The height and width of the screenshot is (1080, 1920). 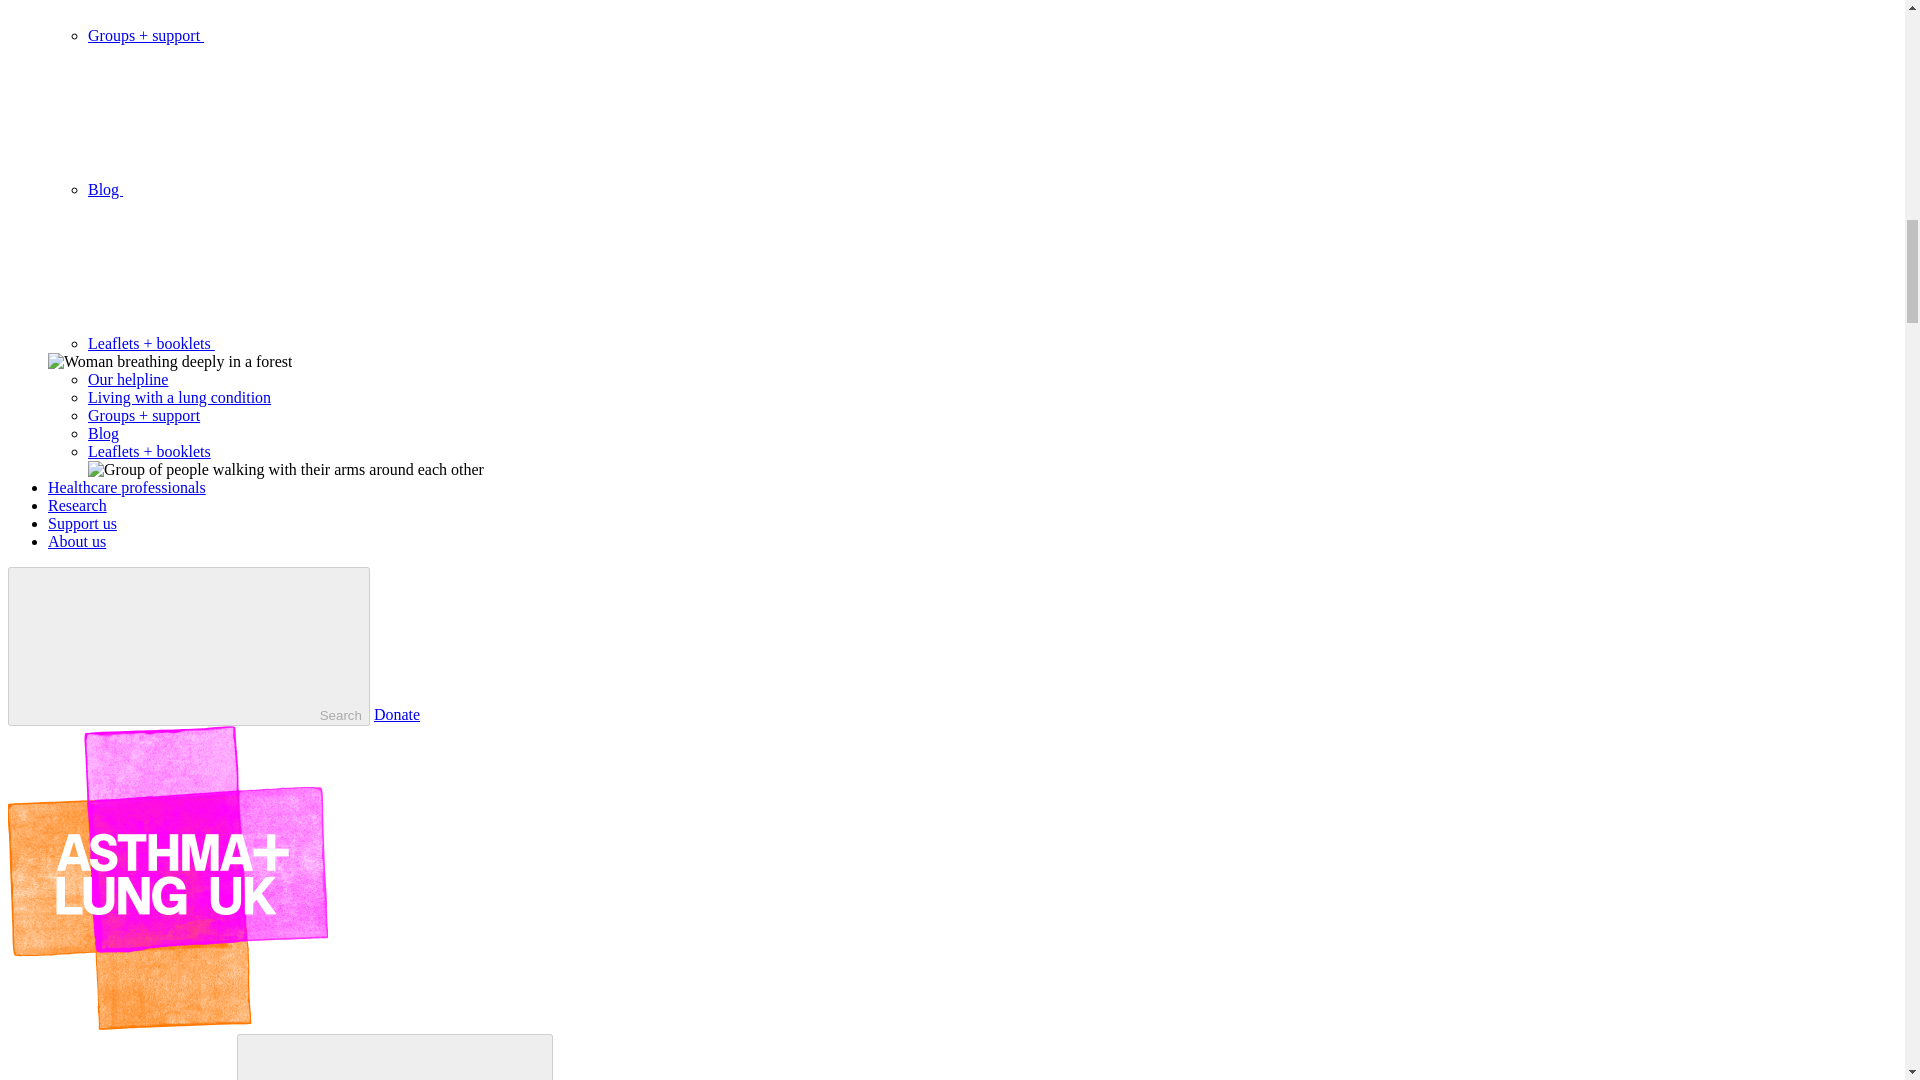 I want to click on Blog, so click(x=255, y=189).